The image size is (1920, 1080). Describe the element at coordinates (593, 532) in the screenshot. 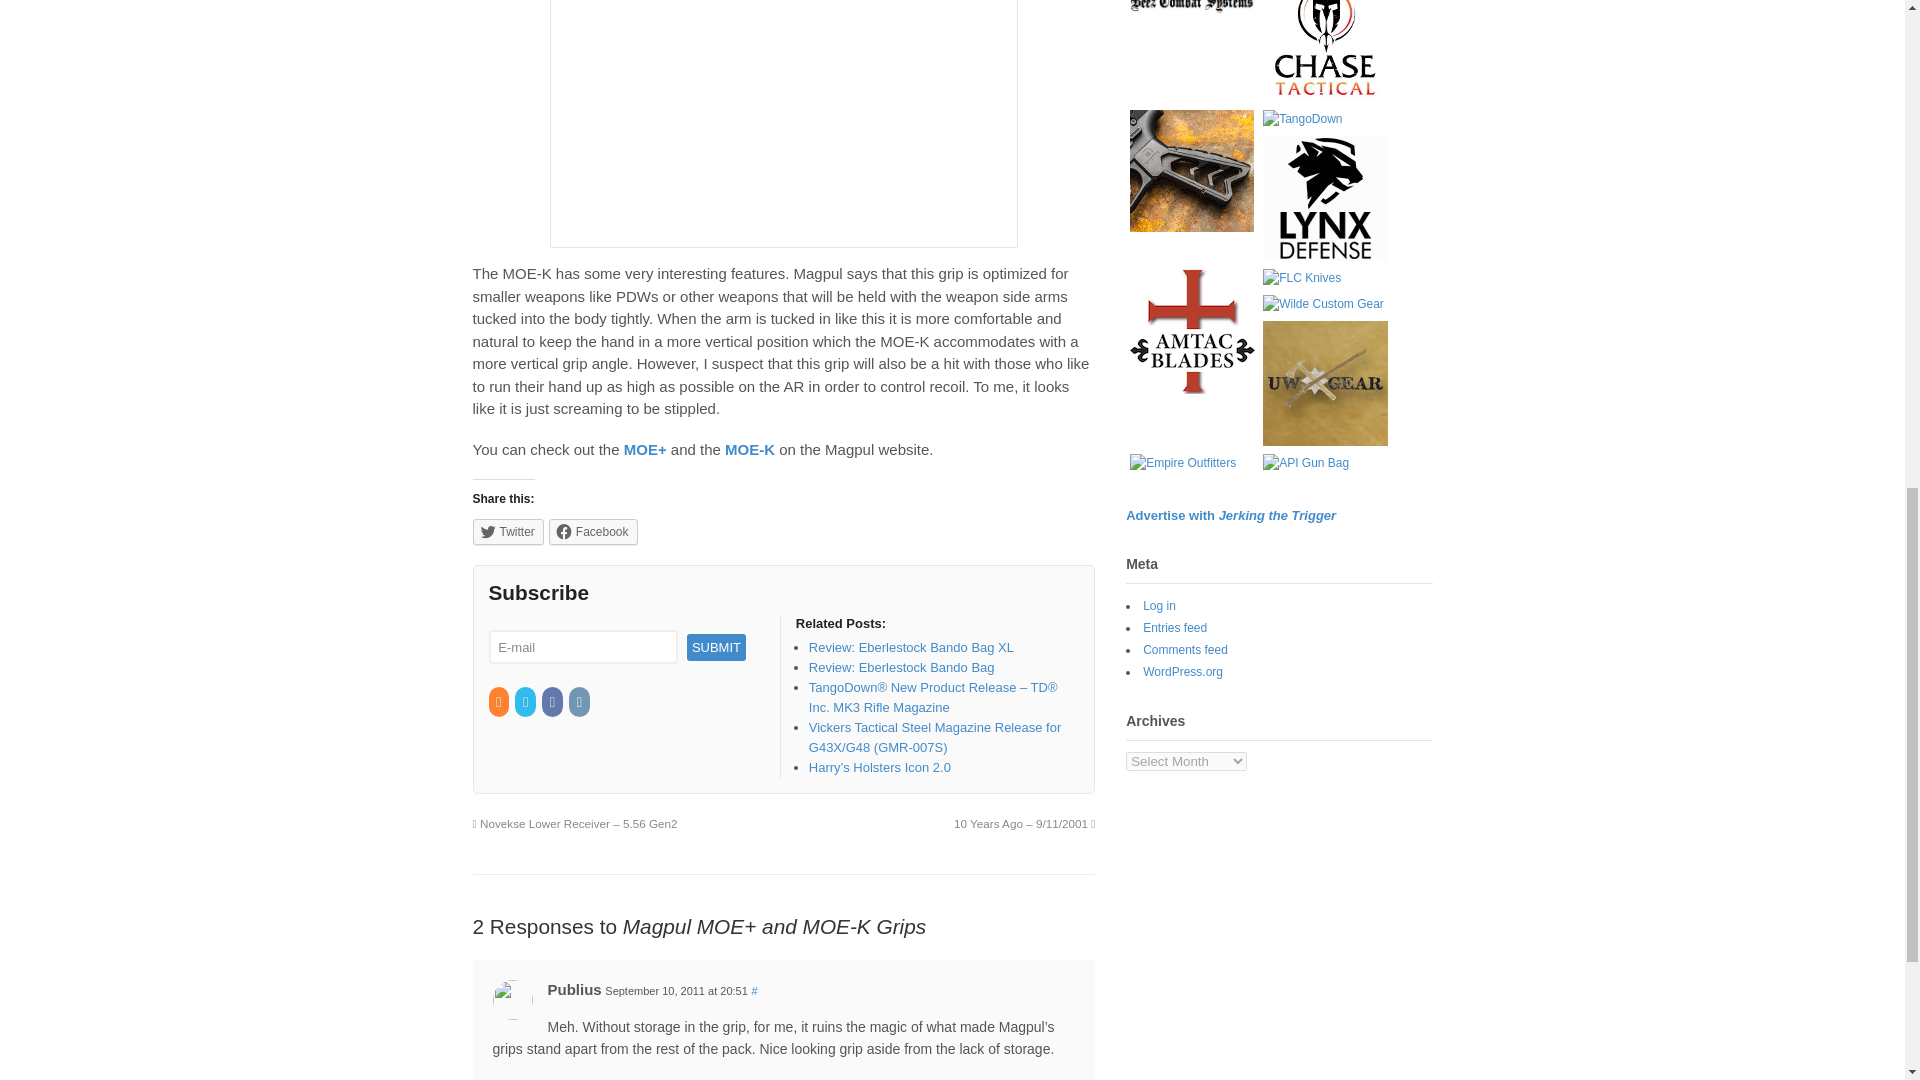

I see `Click to share on Facebook` at that location.